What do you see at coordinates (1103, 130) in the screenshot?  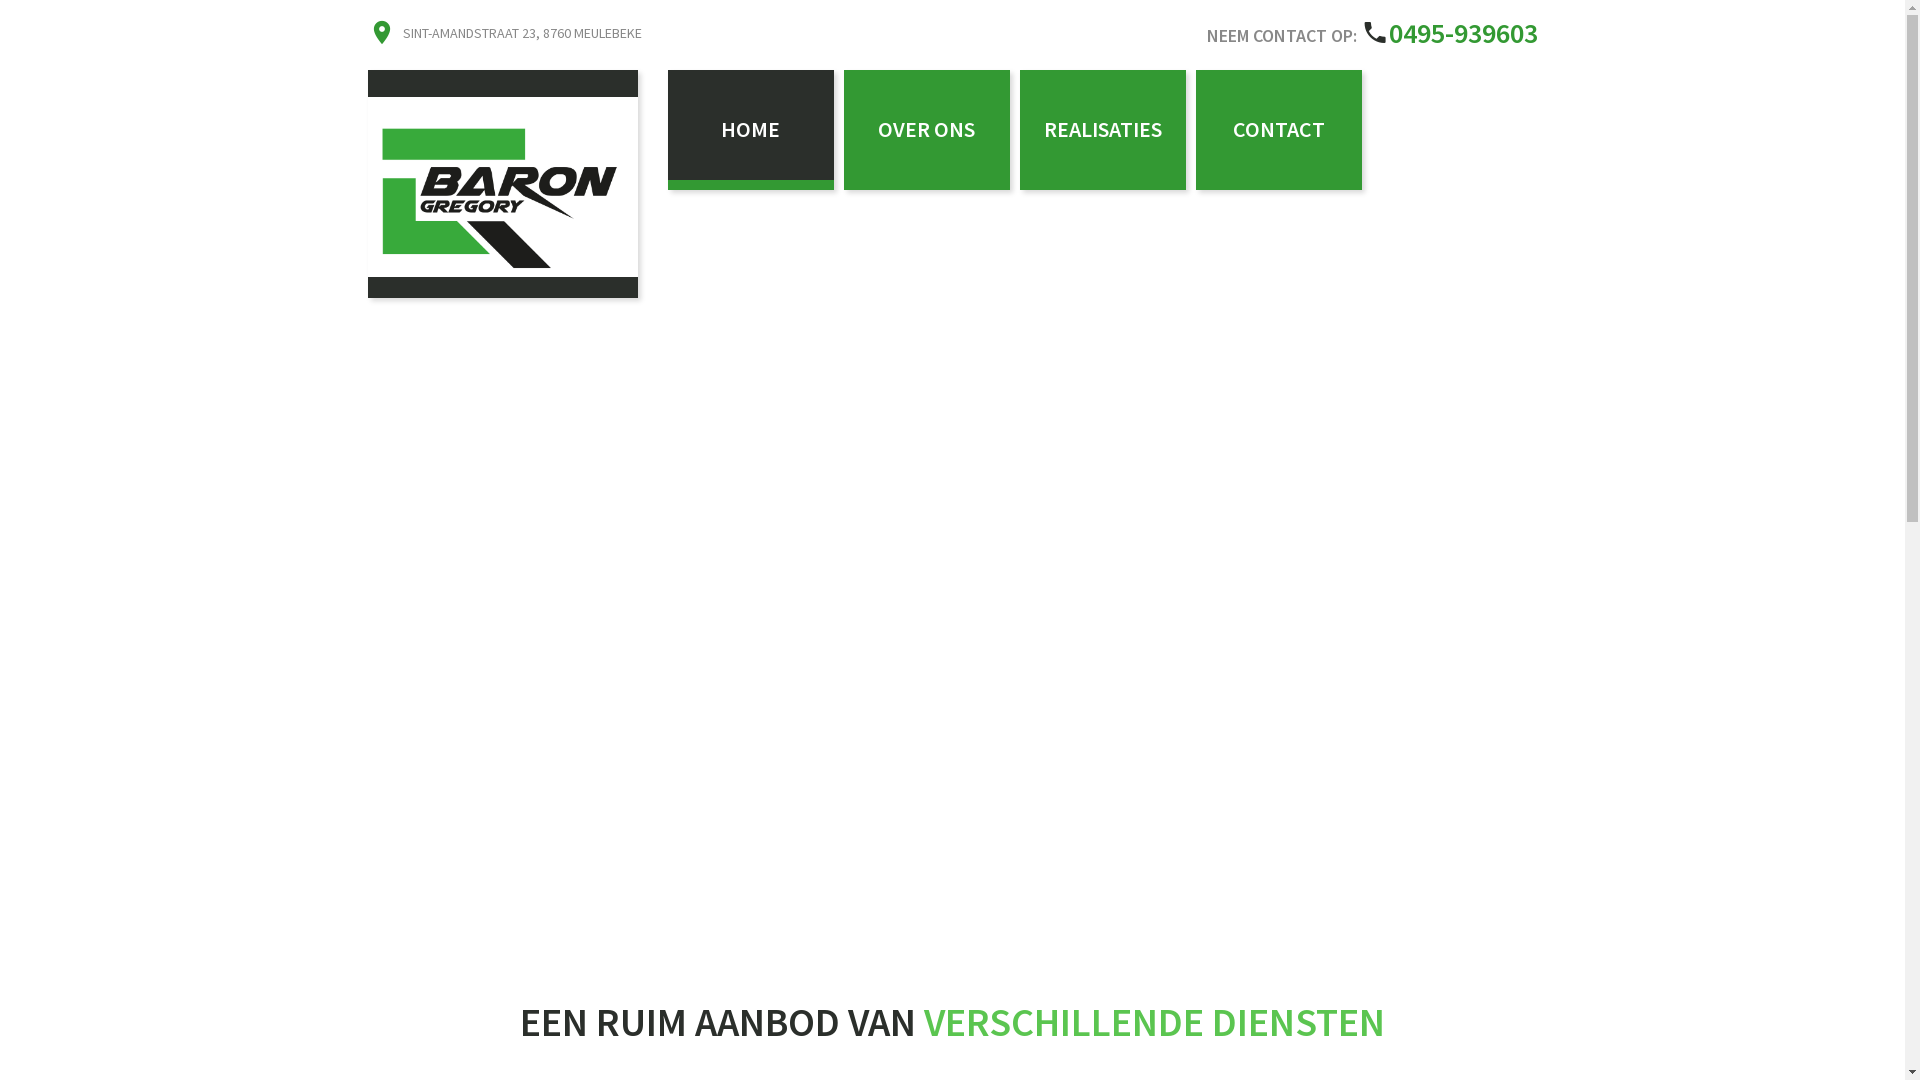 I see `REALISATIES` at bounding box center [1103, 130].